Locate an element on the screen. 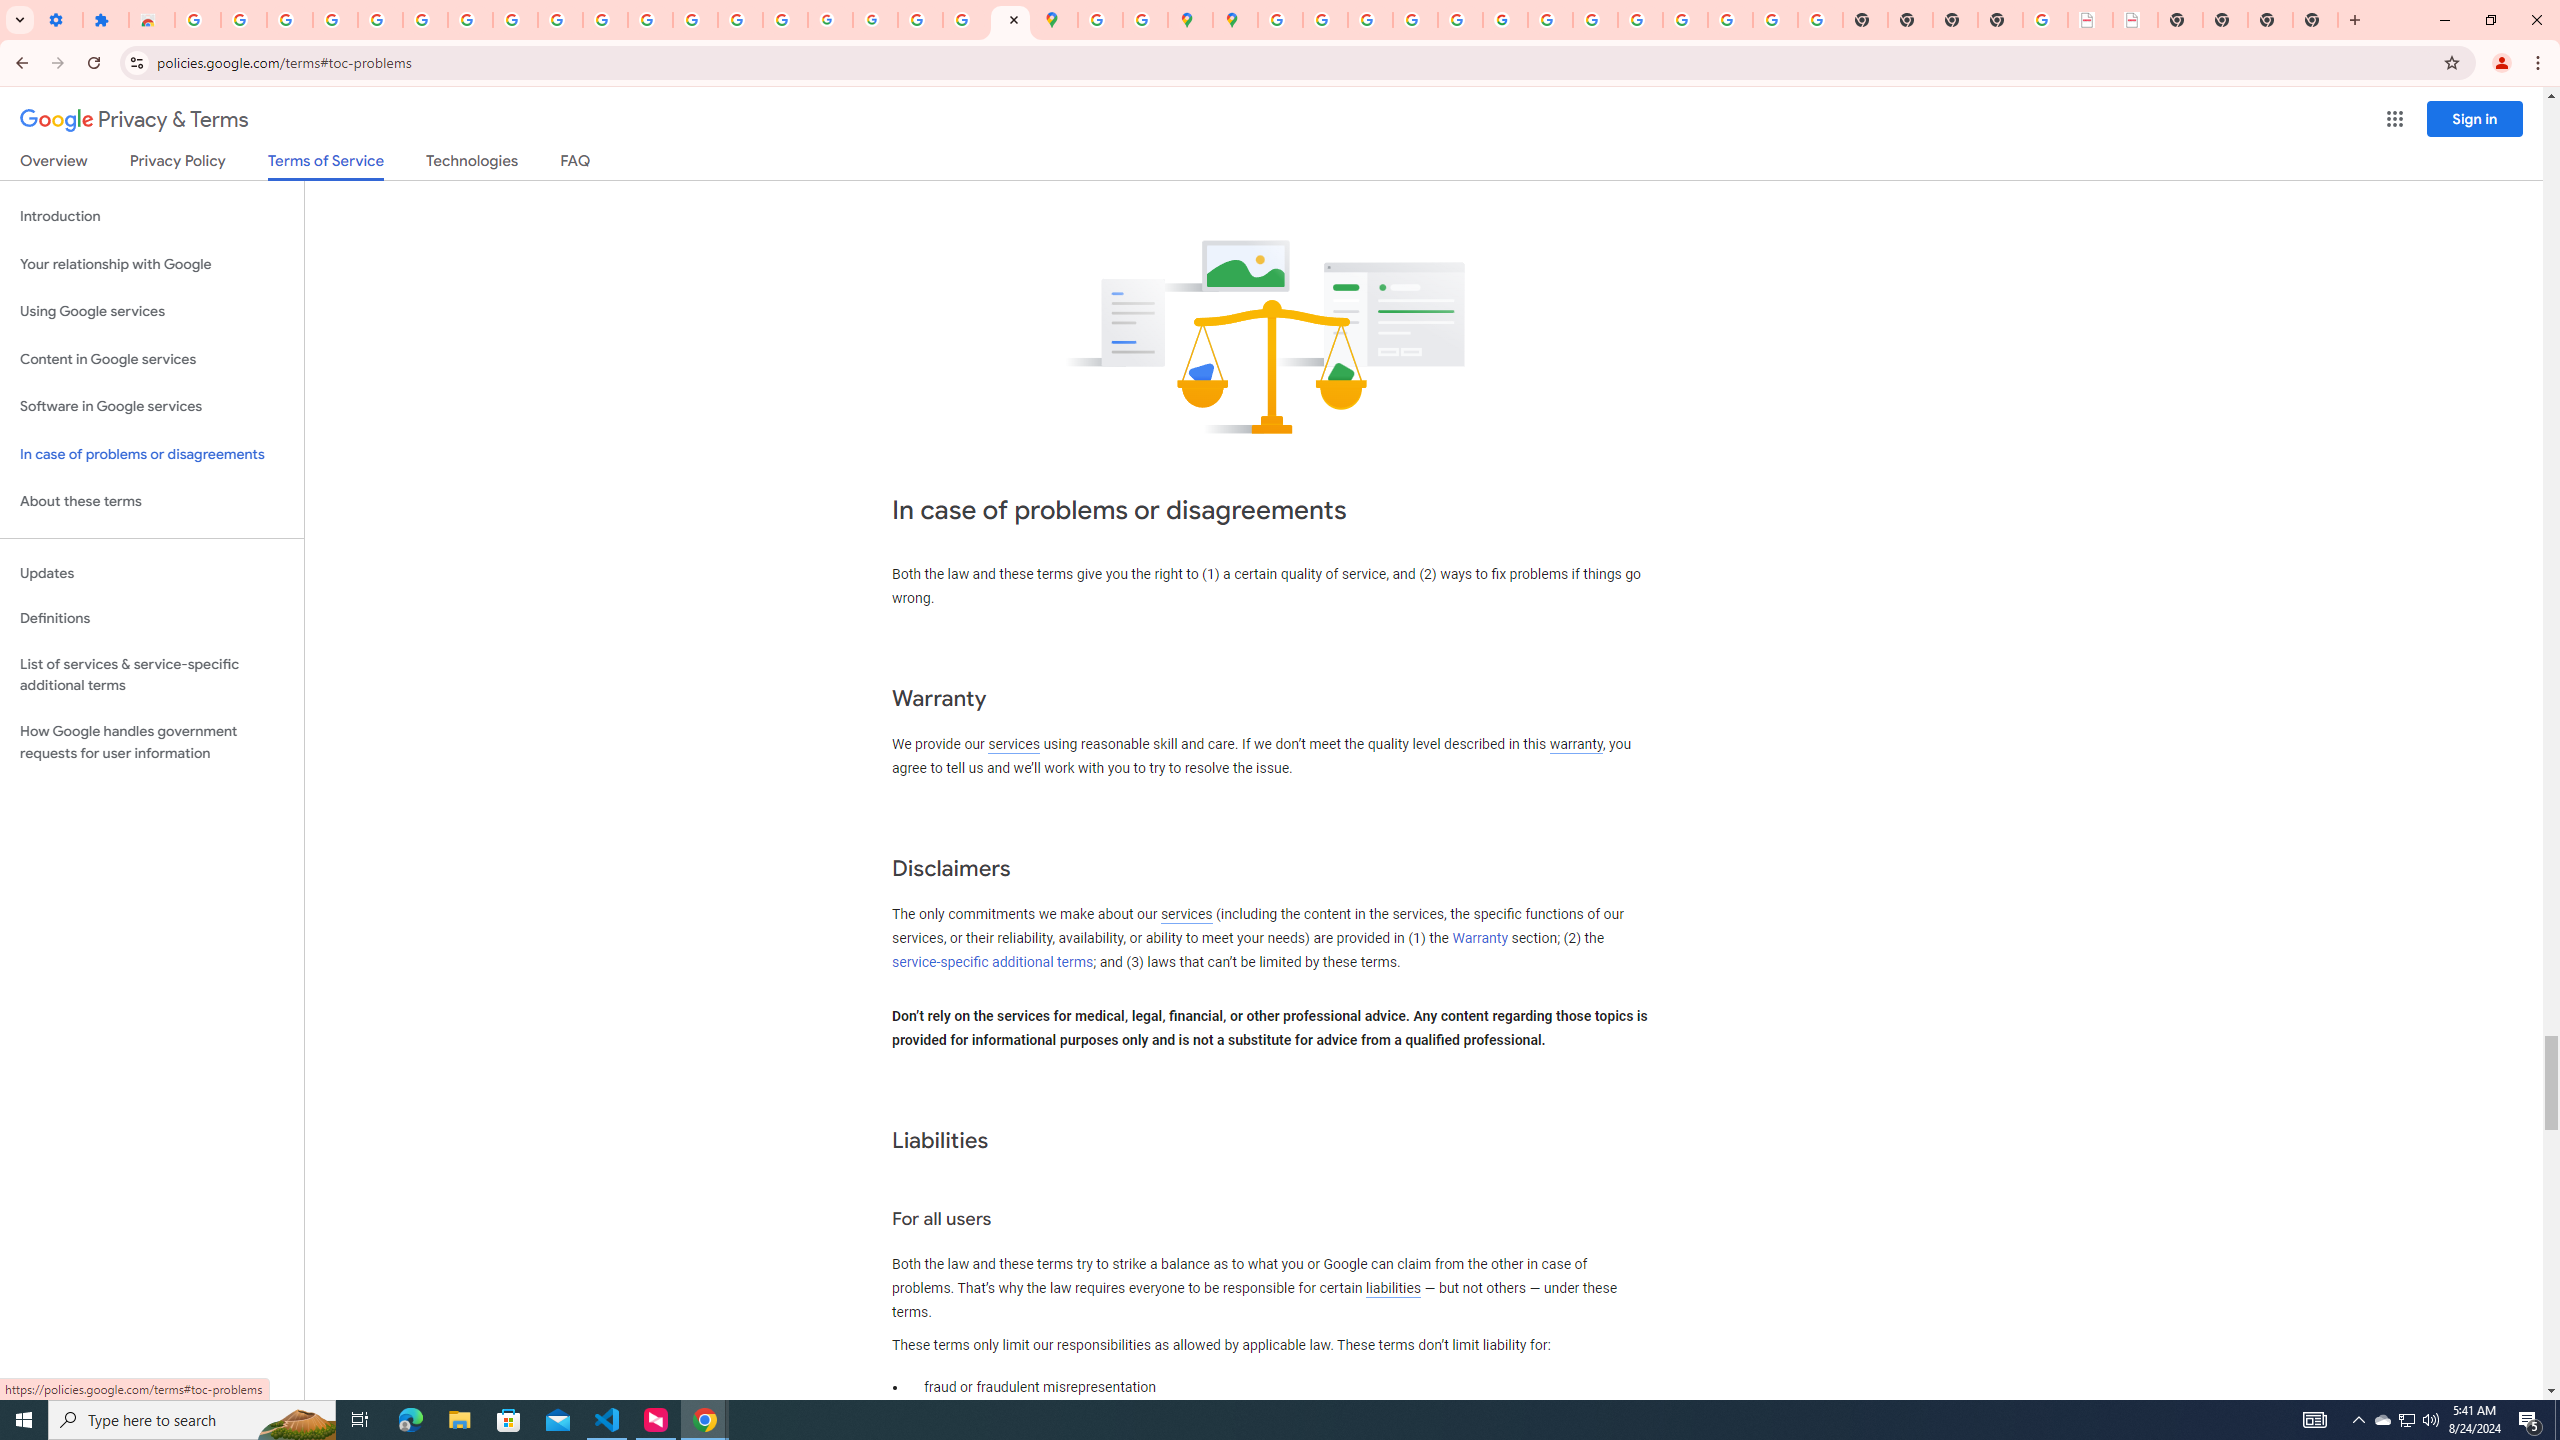 This screenshot has height=1440, width=2560. Google Images is located at coordinates (1820, 20).